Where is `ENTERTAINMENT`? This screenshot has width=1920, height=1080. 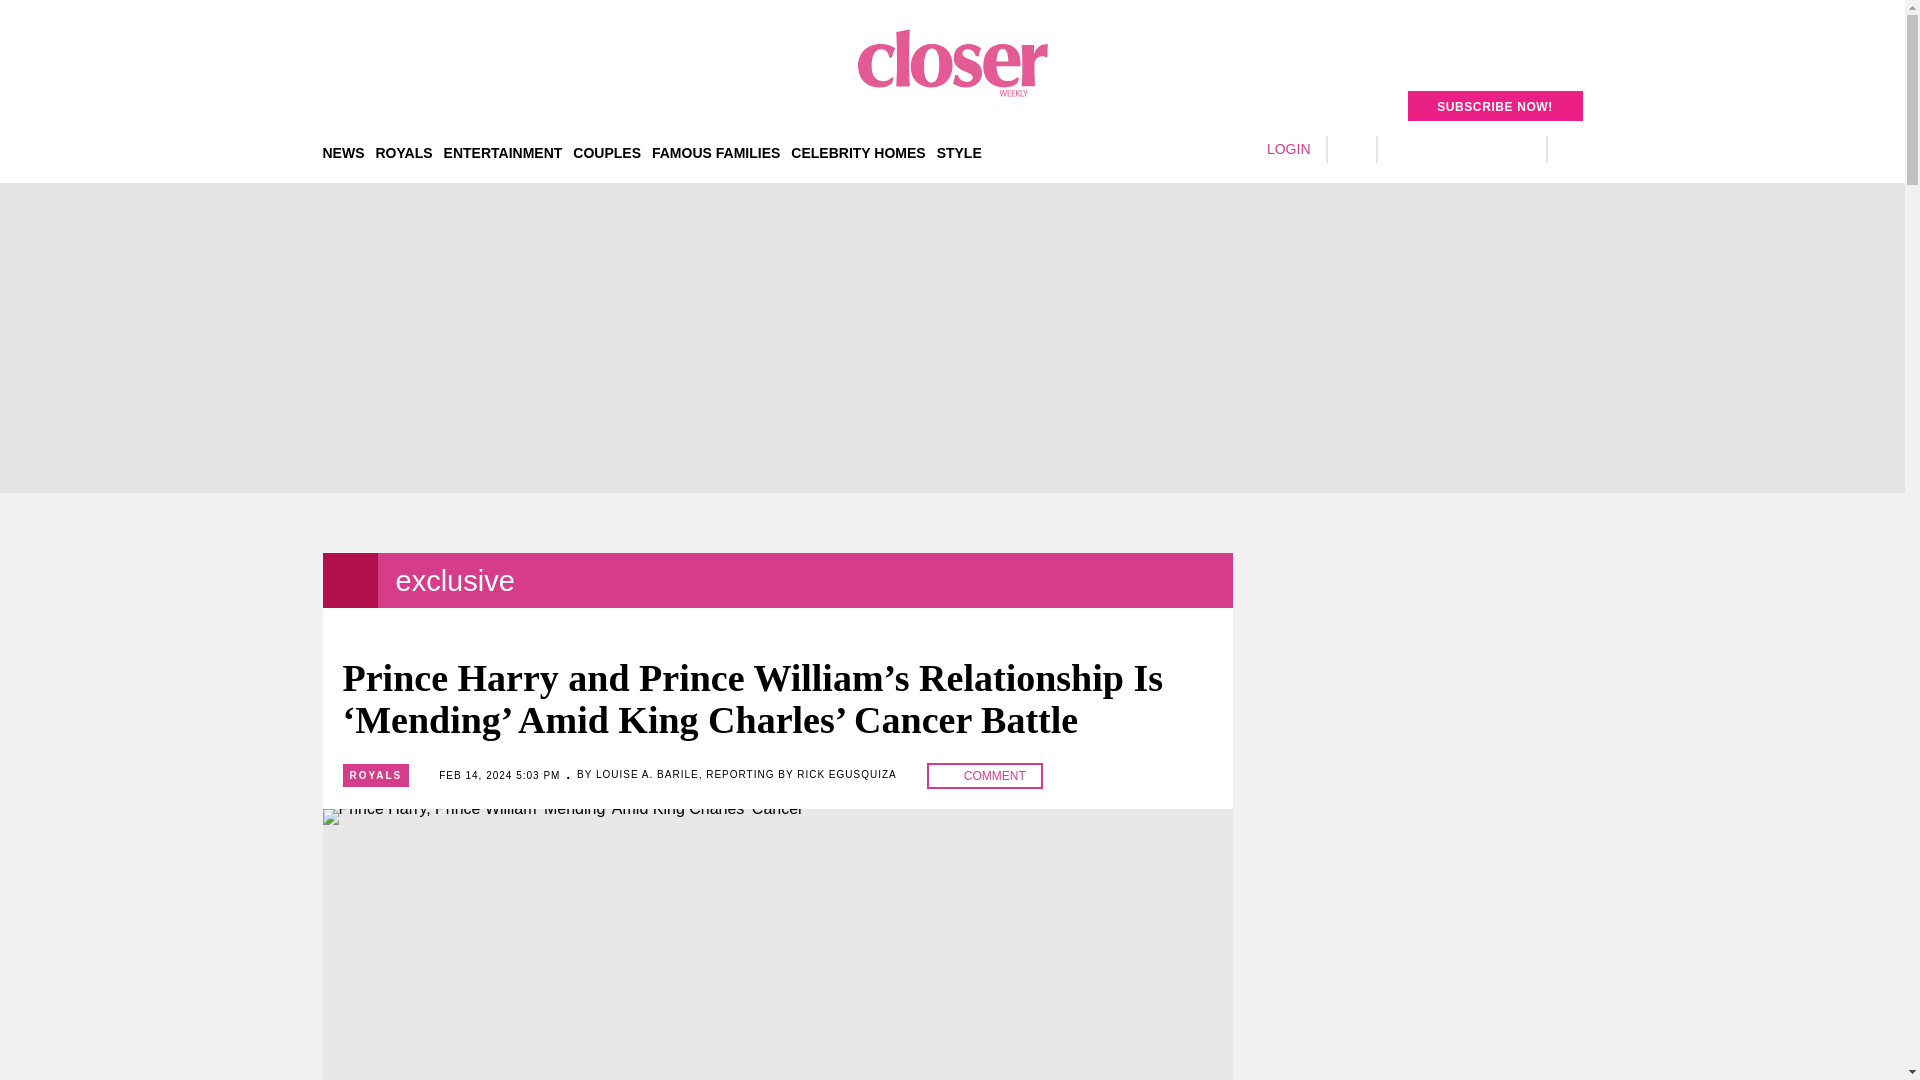 ENTERTAINMENT is located at coordinates (502, 152).